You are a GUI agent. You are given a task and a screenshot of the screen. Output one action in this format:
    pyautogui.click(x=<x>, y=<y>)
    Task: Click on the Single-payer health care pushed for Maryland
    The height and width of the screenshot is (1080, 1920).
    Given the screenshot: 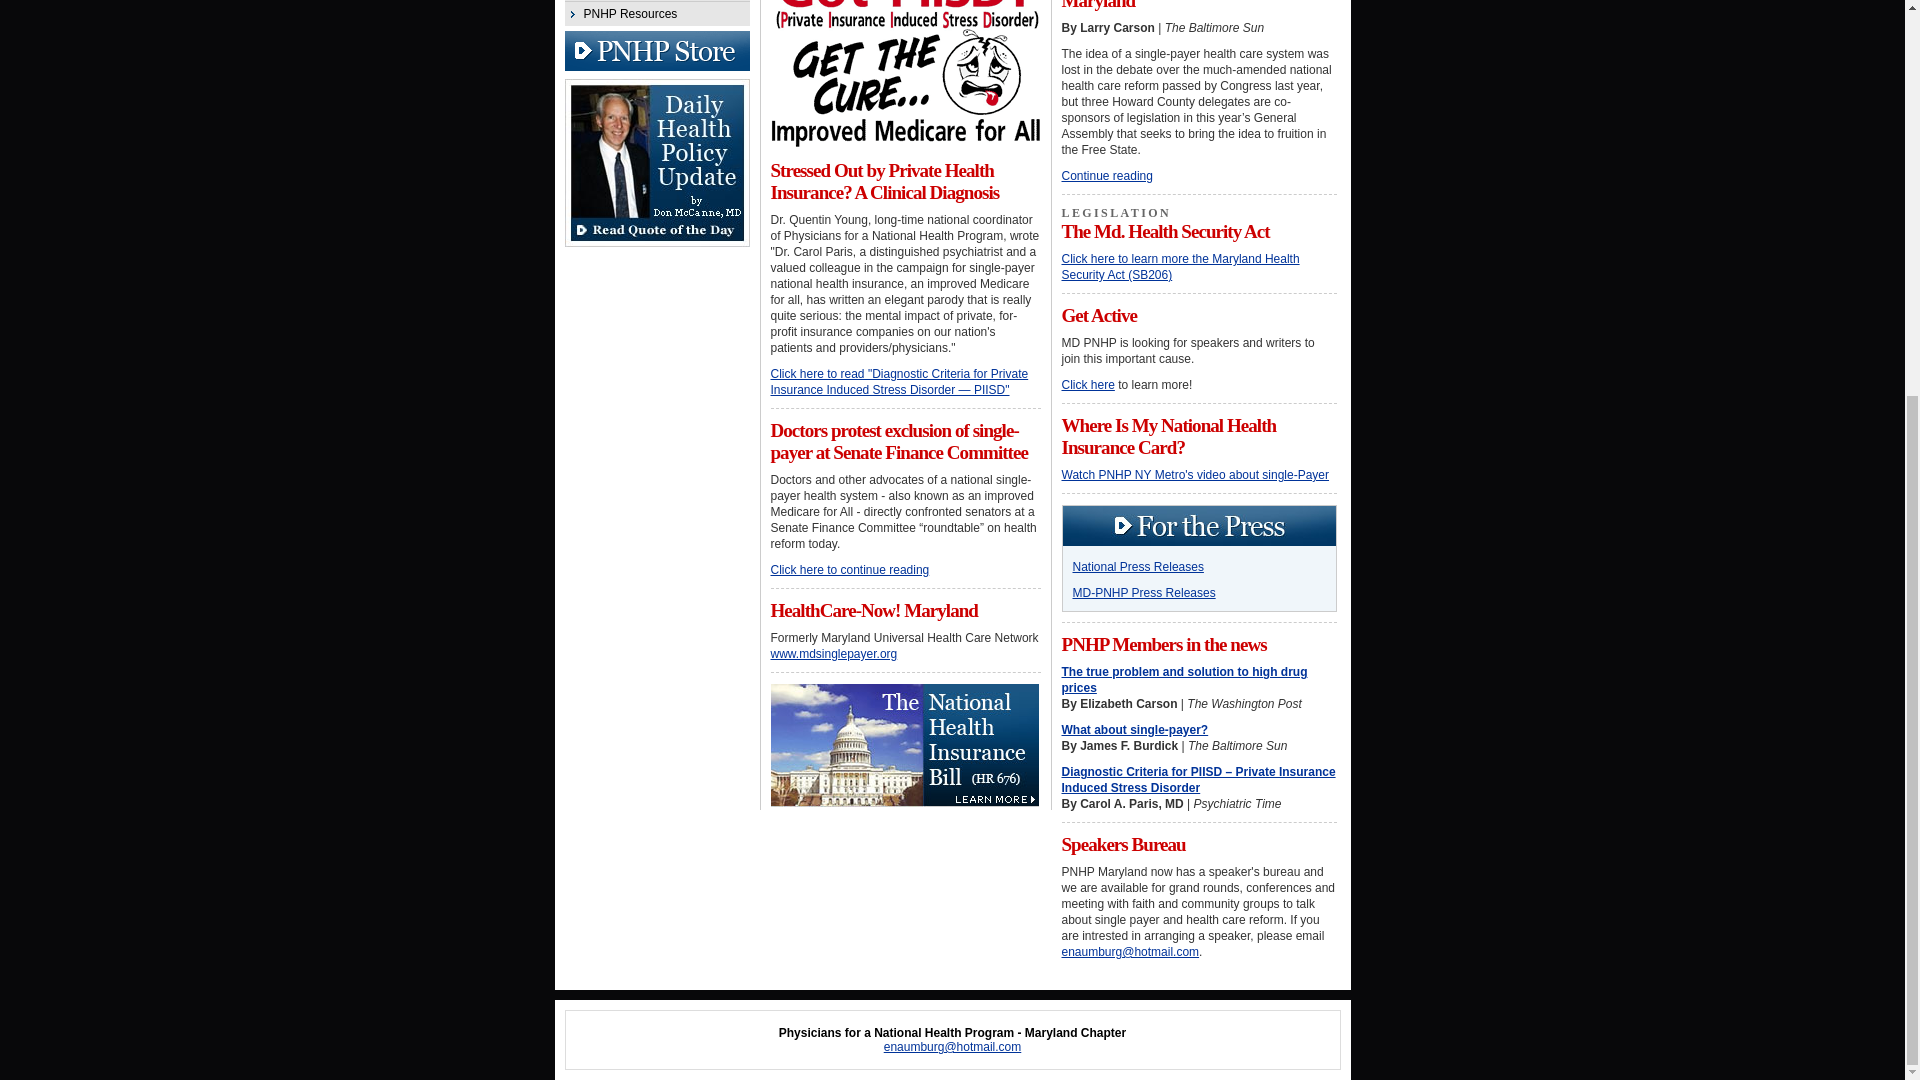 What is the action you would take?
    pyautogui.click(x=1189, y=5)
    